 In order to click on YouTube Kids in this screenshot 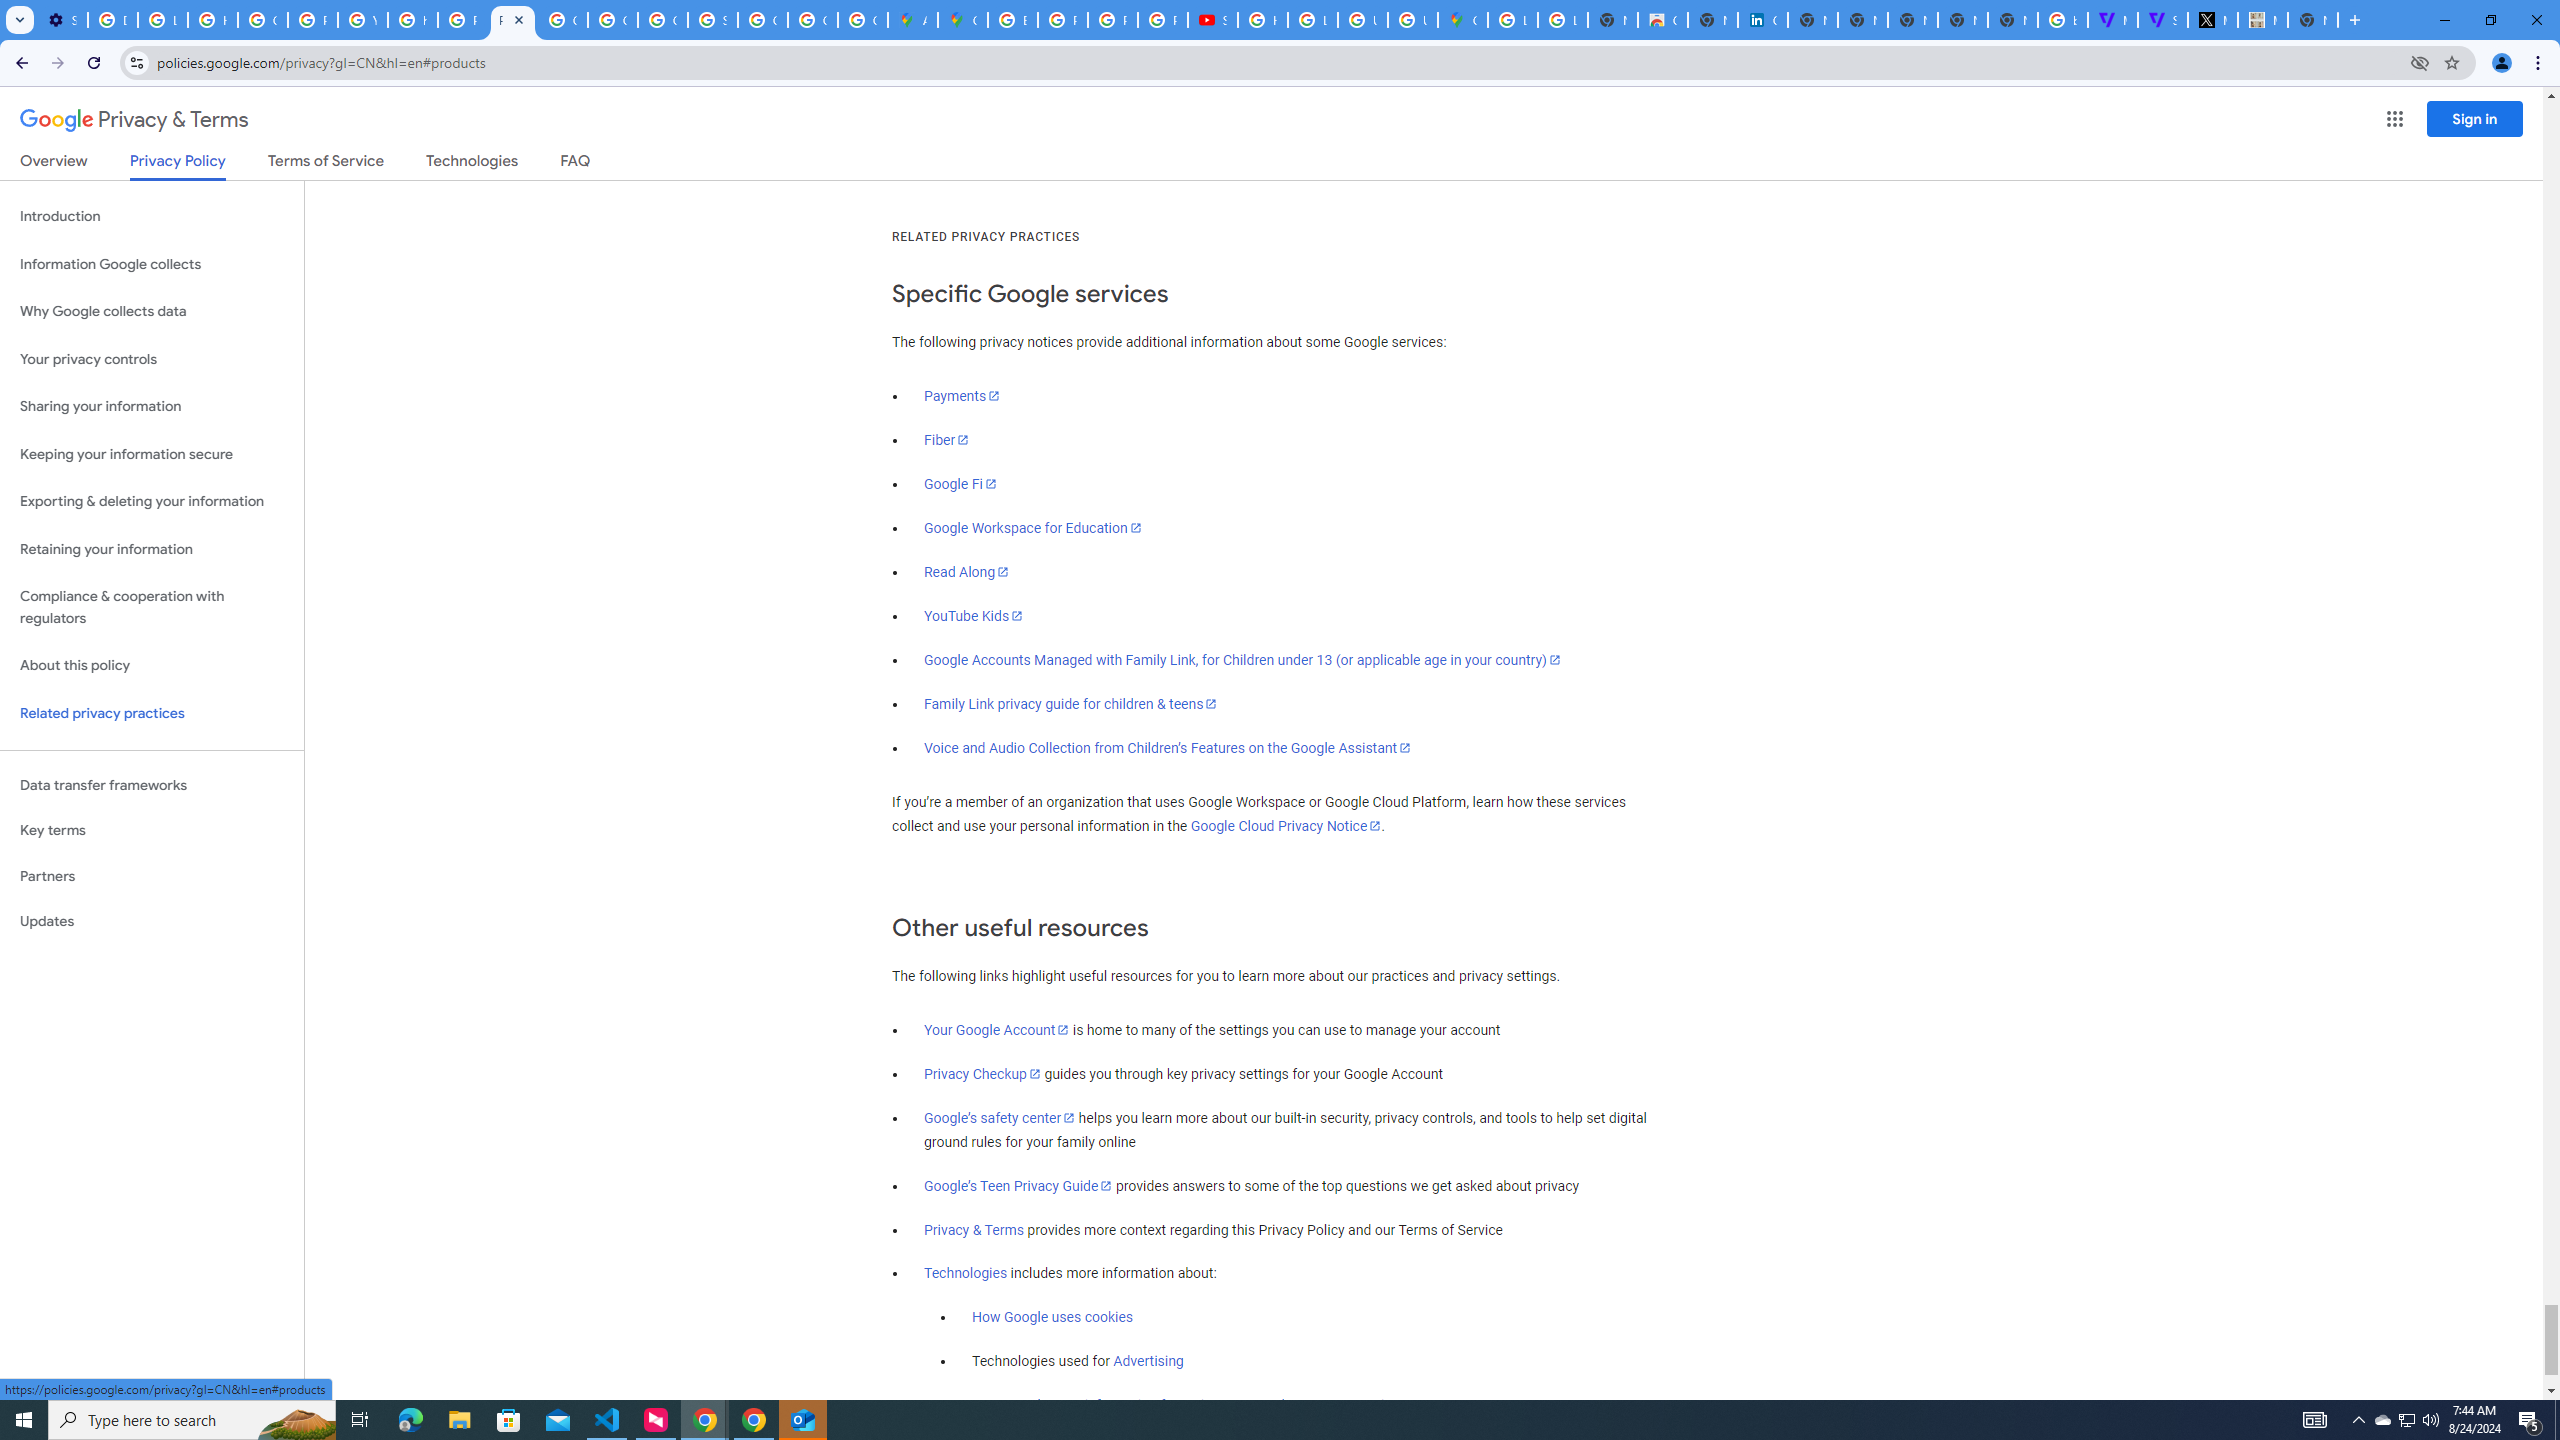, I will do `click(974, 616)`.